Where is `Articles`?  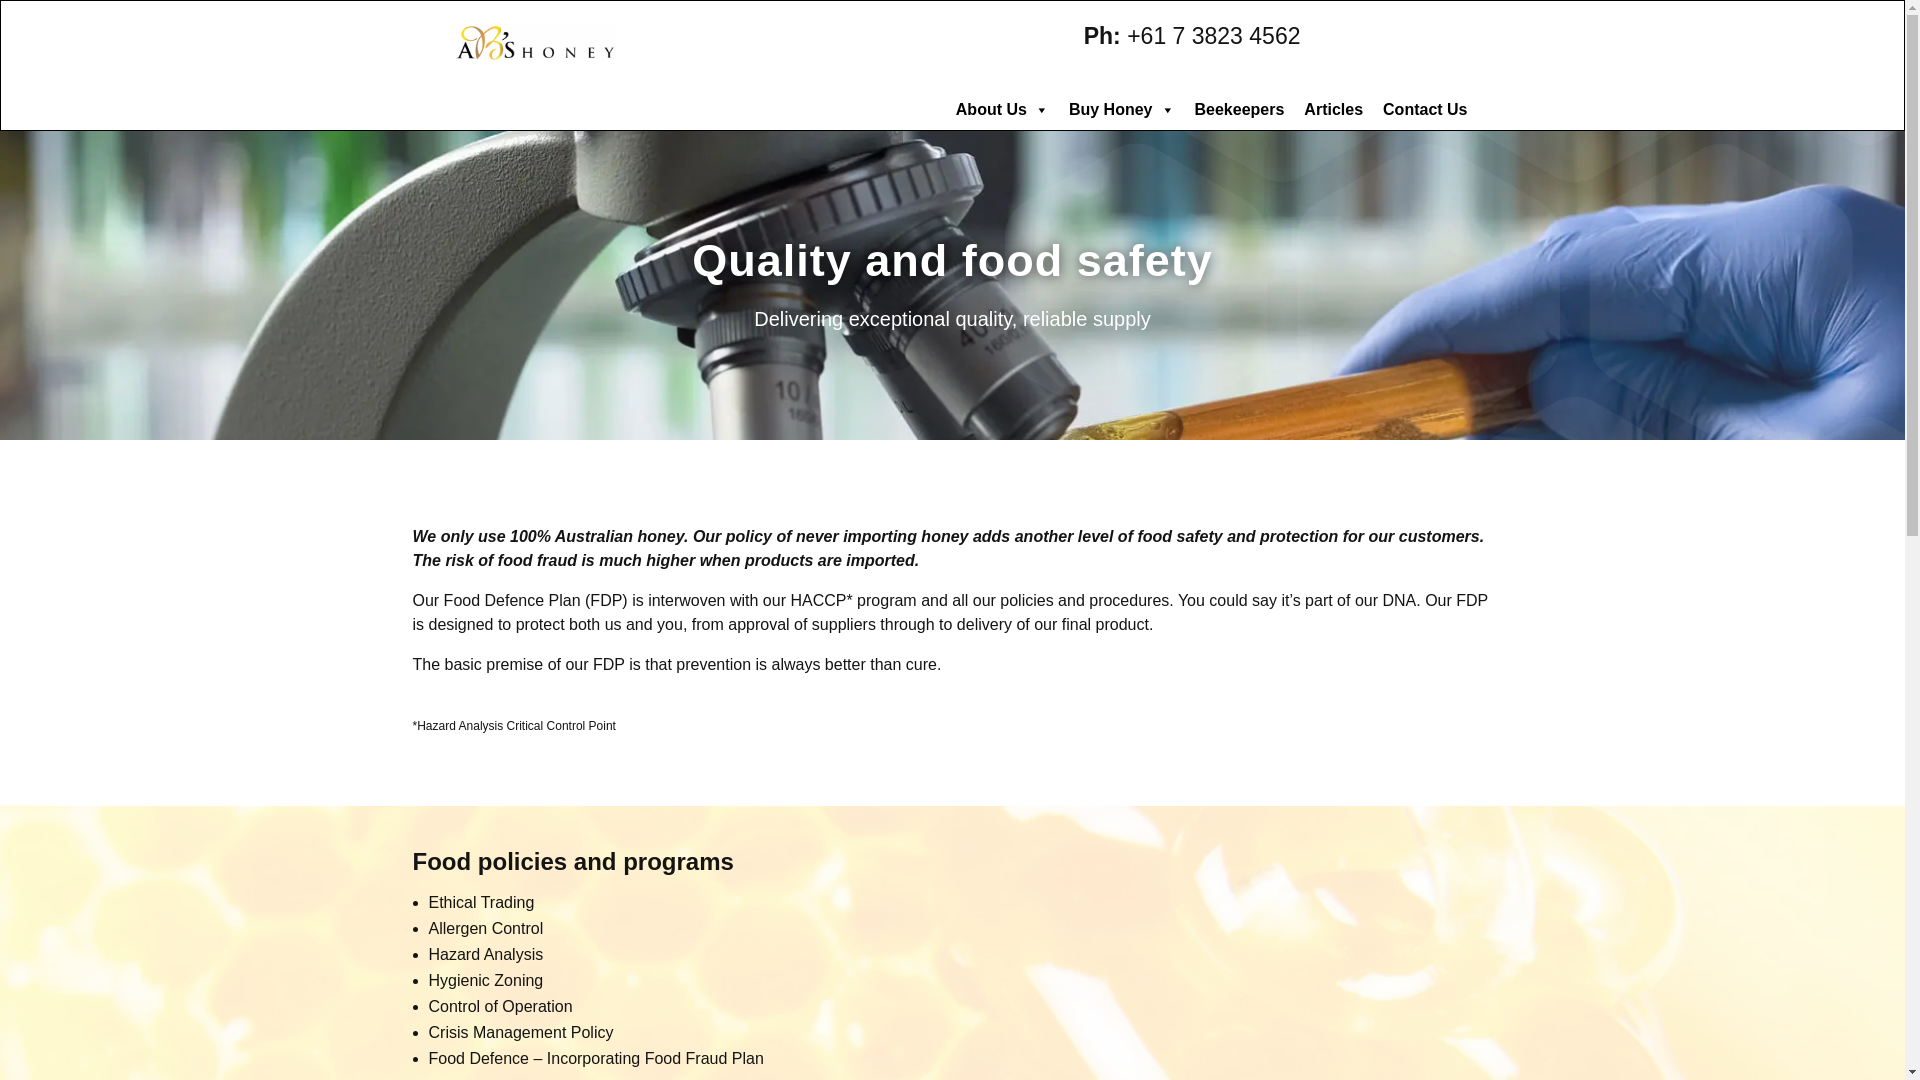 Articles is located at coordinates (1333, 109).